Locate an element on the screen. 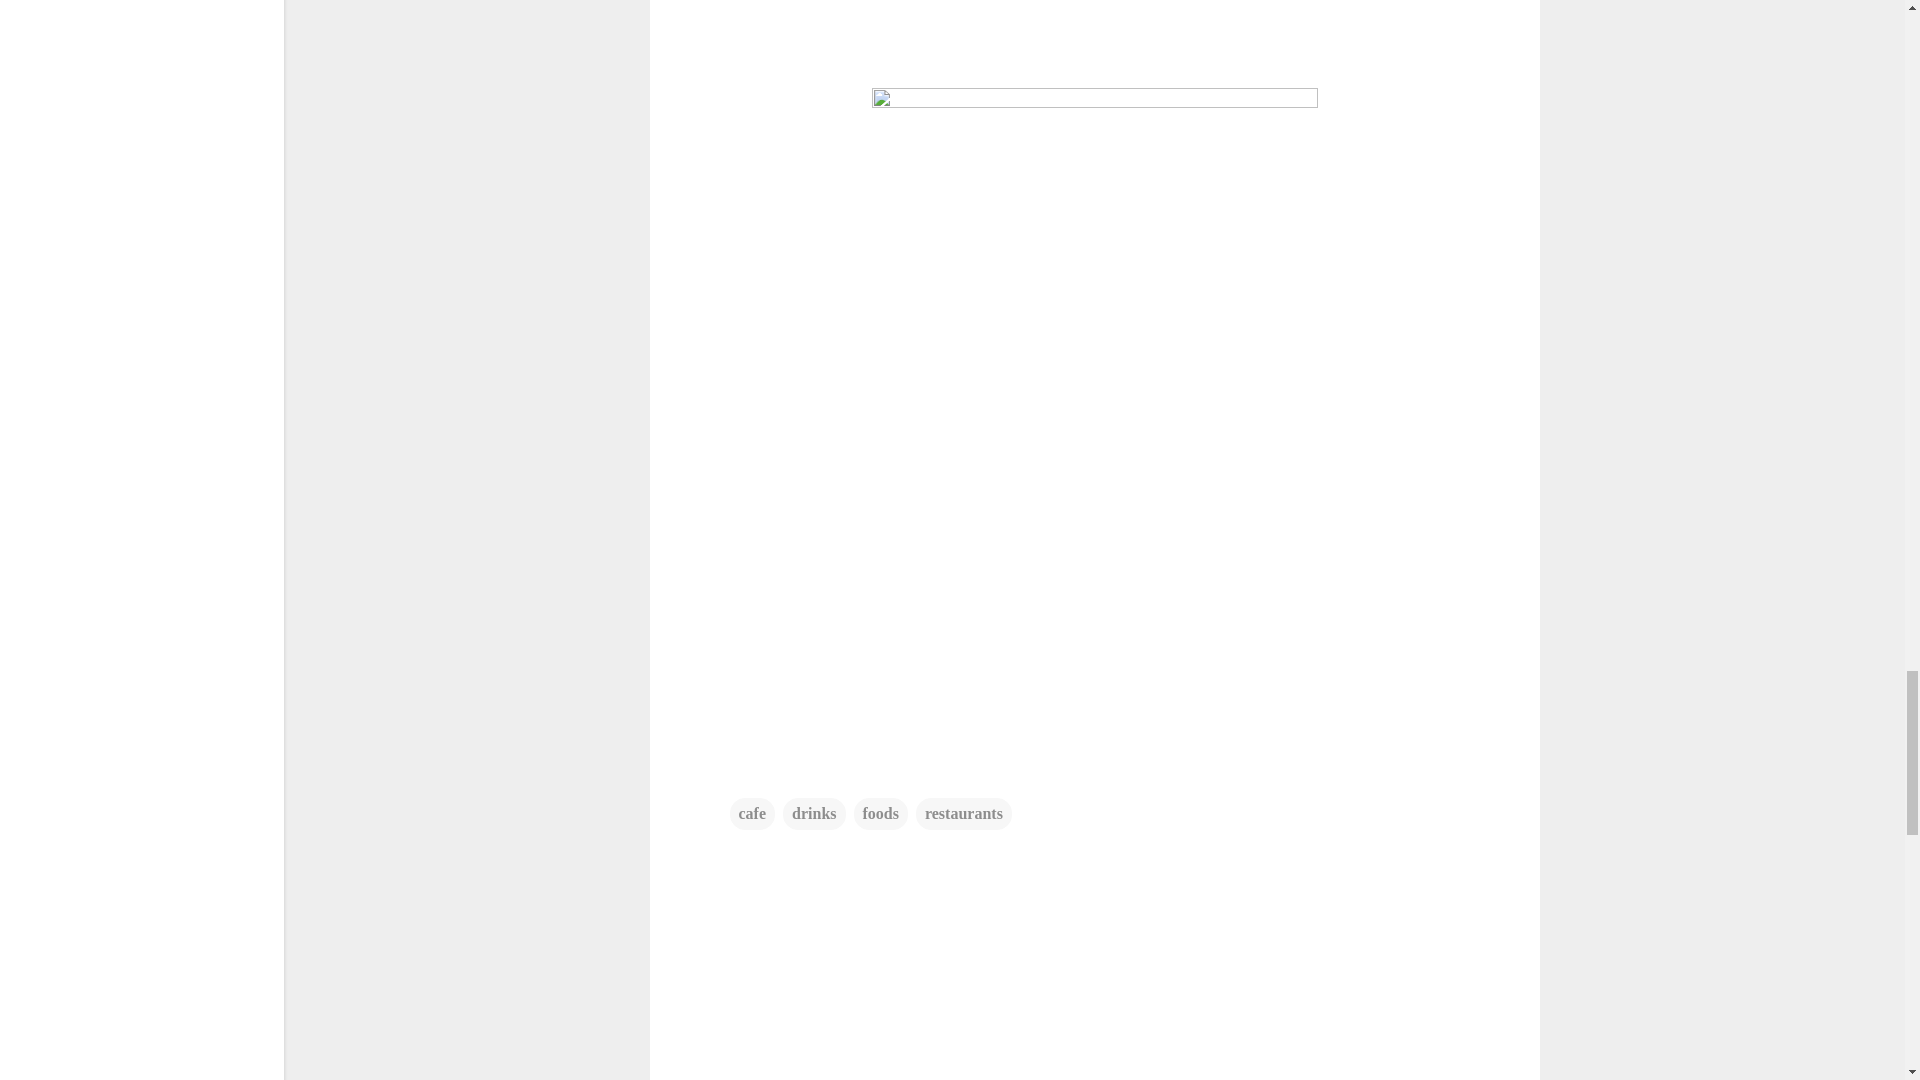 Image resolution: width=1920 pixels, height=1080 pixels. restaurants is located at coordinates (963, 814).